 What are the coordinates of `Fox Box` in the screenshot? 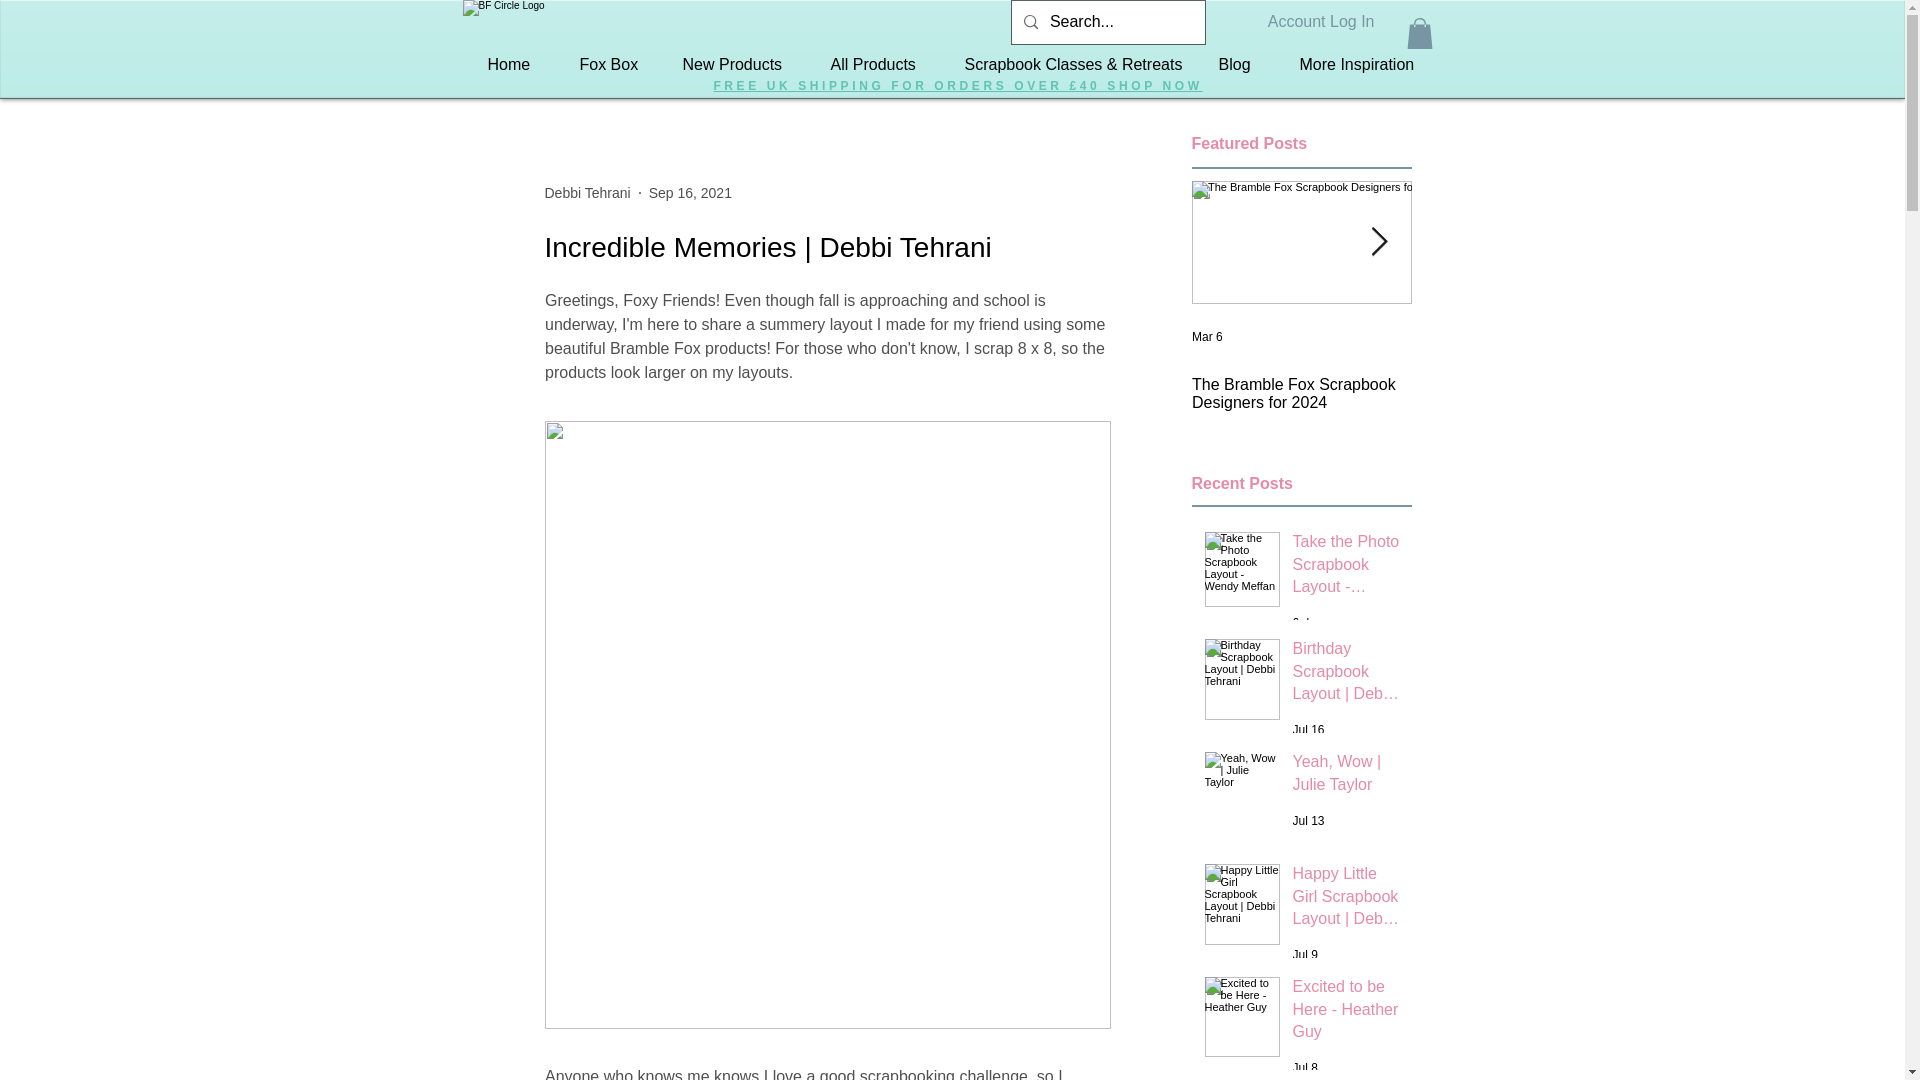 It's located at (605, 64).